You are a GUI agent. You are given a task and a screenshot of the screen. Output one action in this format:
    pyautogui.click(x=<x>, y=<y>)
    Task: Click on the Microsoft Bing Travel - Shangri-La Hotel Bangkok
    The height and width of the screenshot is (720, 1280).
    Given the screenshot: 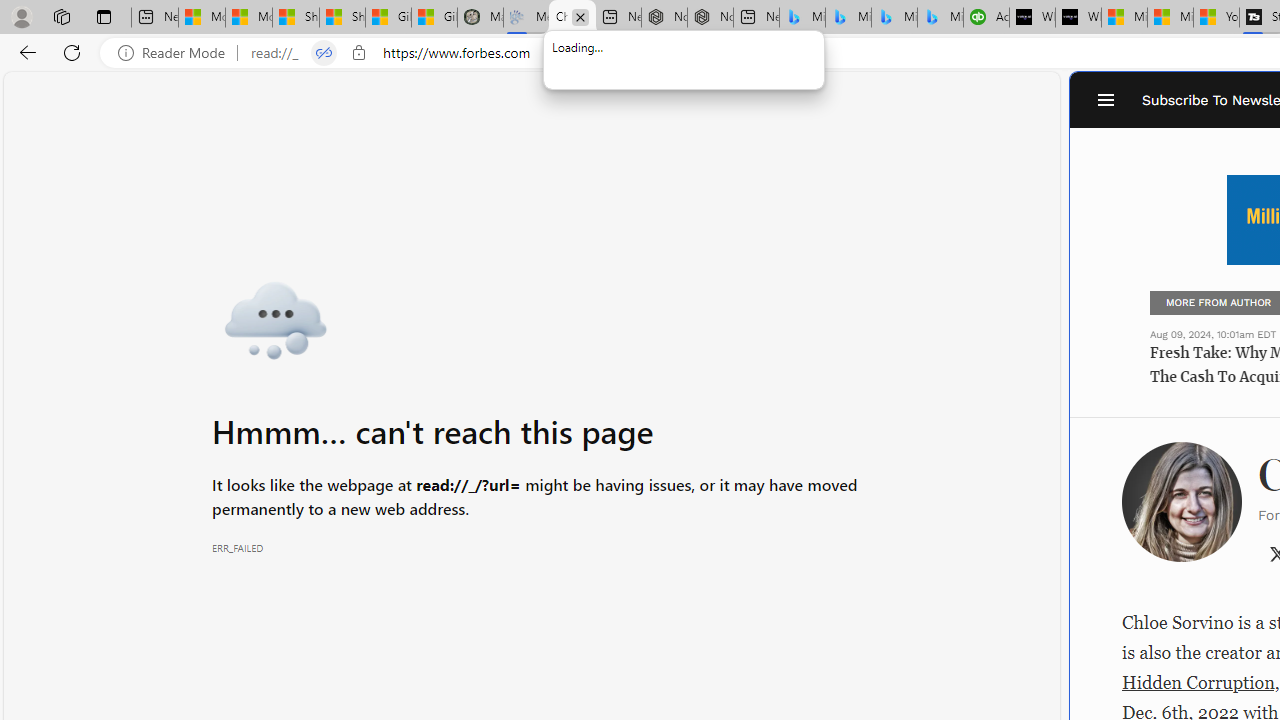 What is the action you would take?
    pyautogui.click(x=940, y=18)
    